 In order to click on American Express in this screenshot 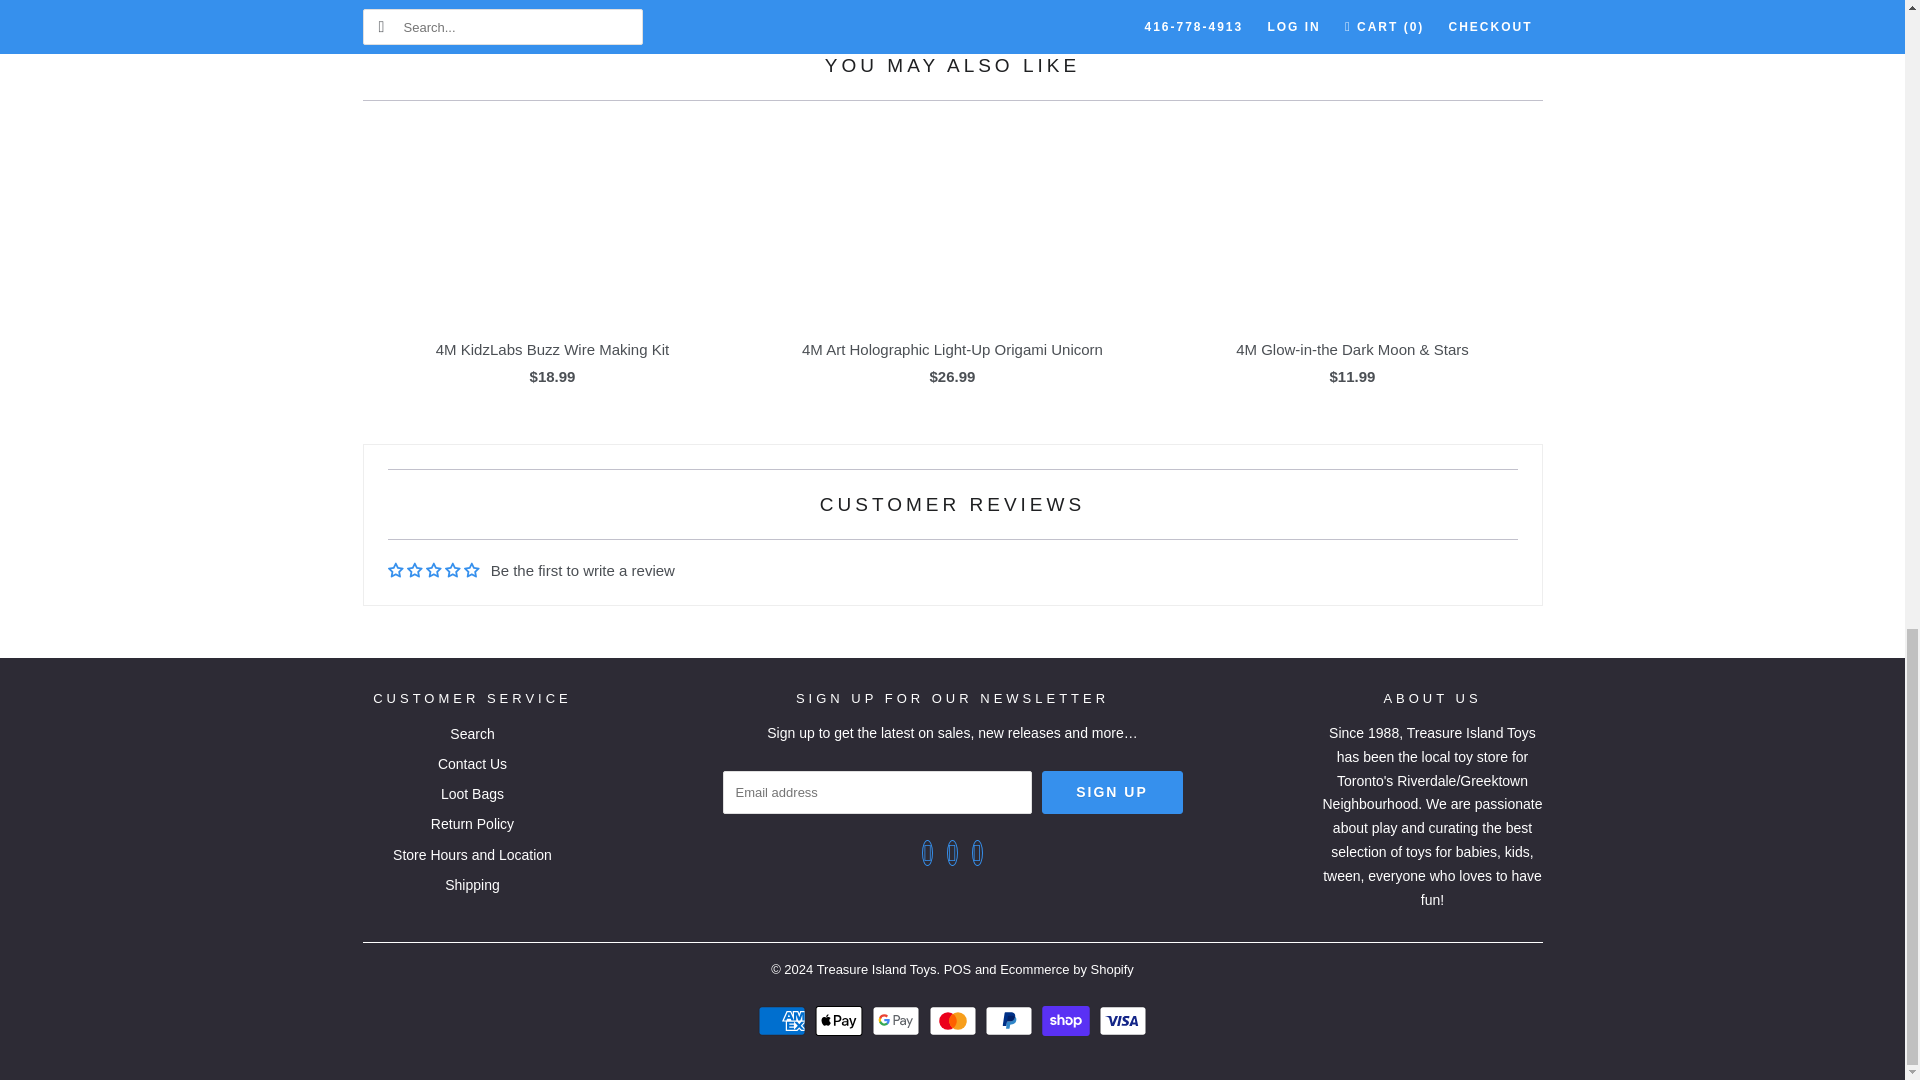, I will do `click(784, 1020)`.